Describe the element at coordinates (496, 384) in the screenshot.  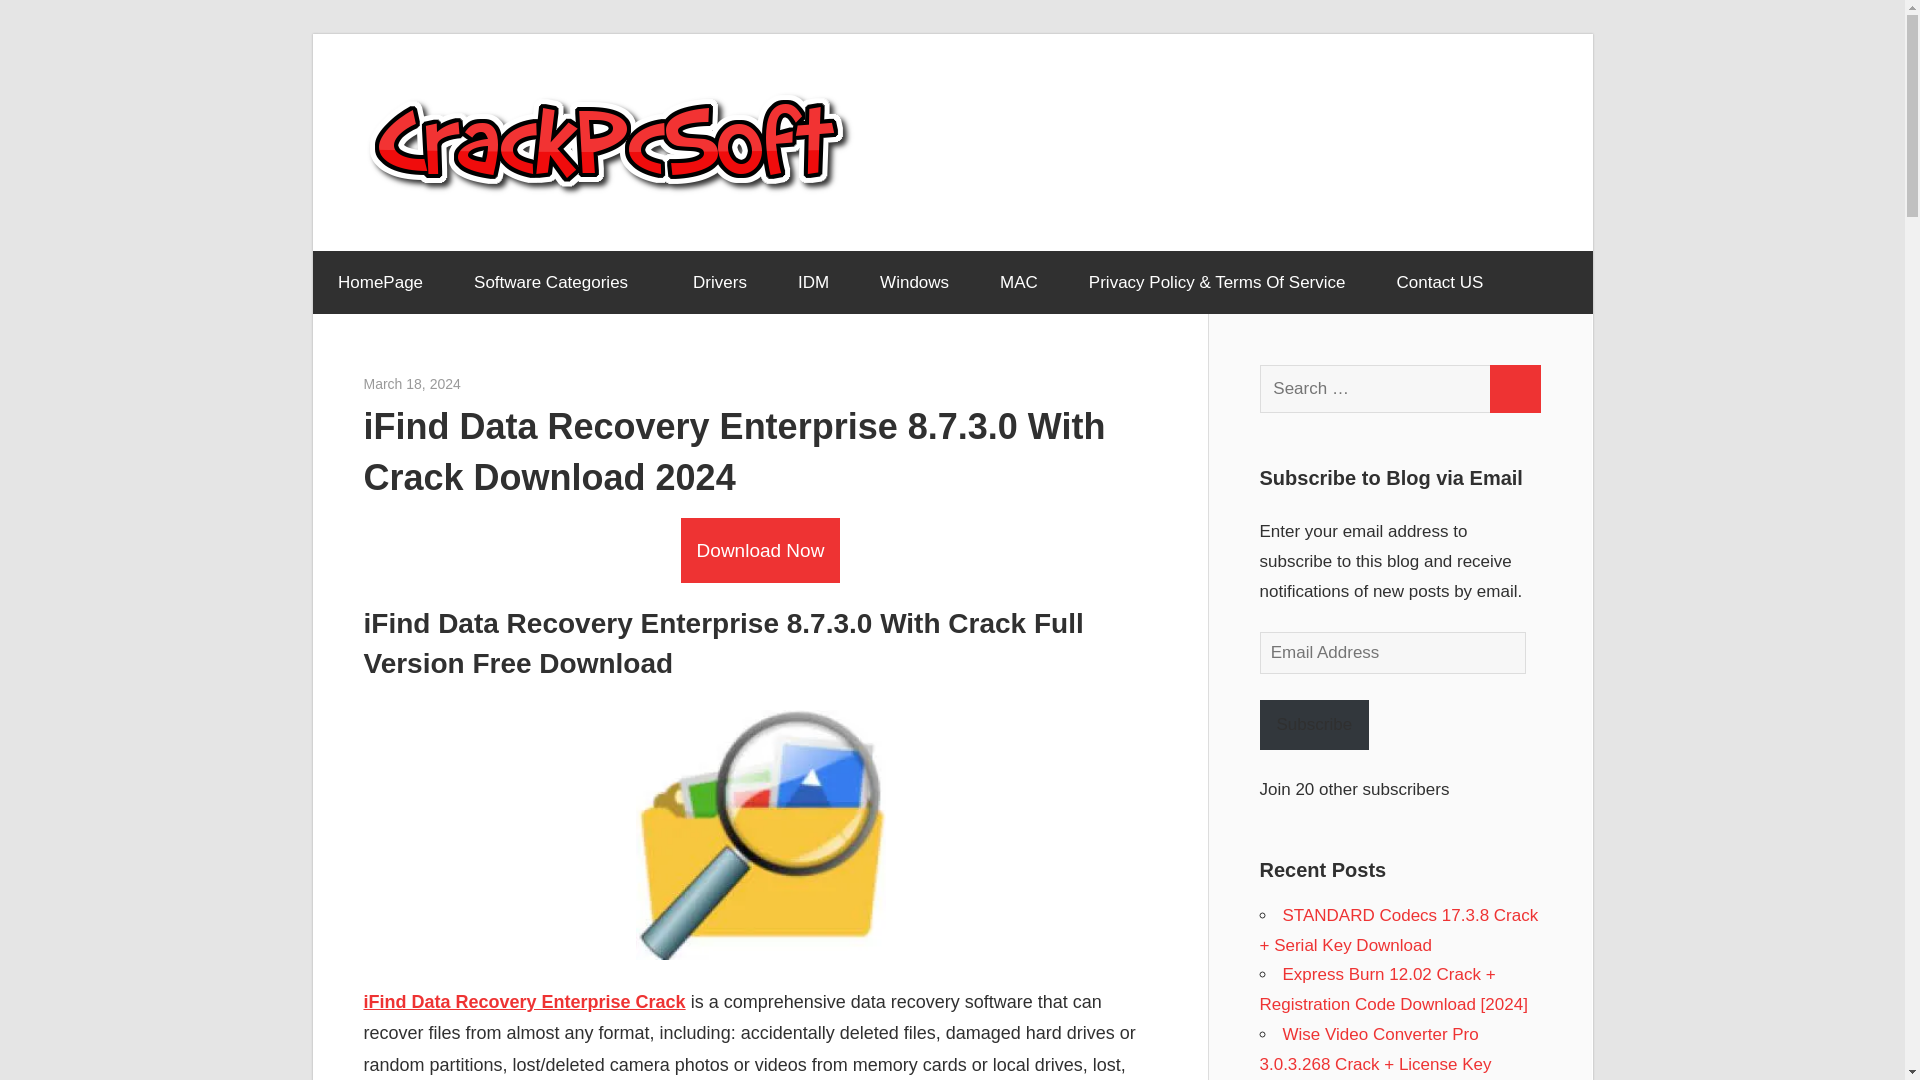
I see `abihaadmin` at that location.